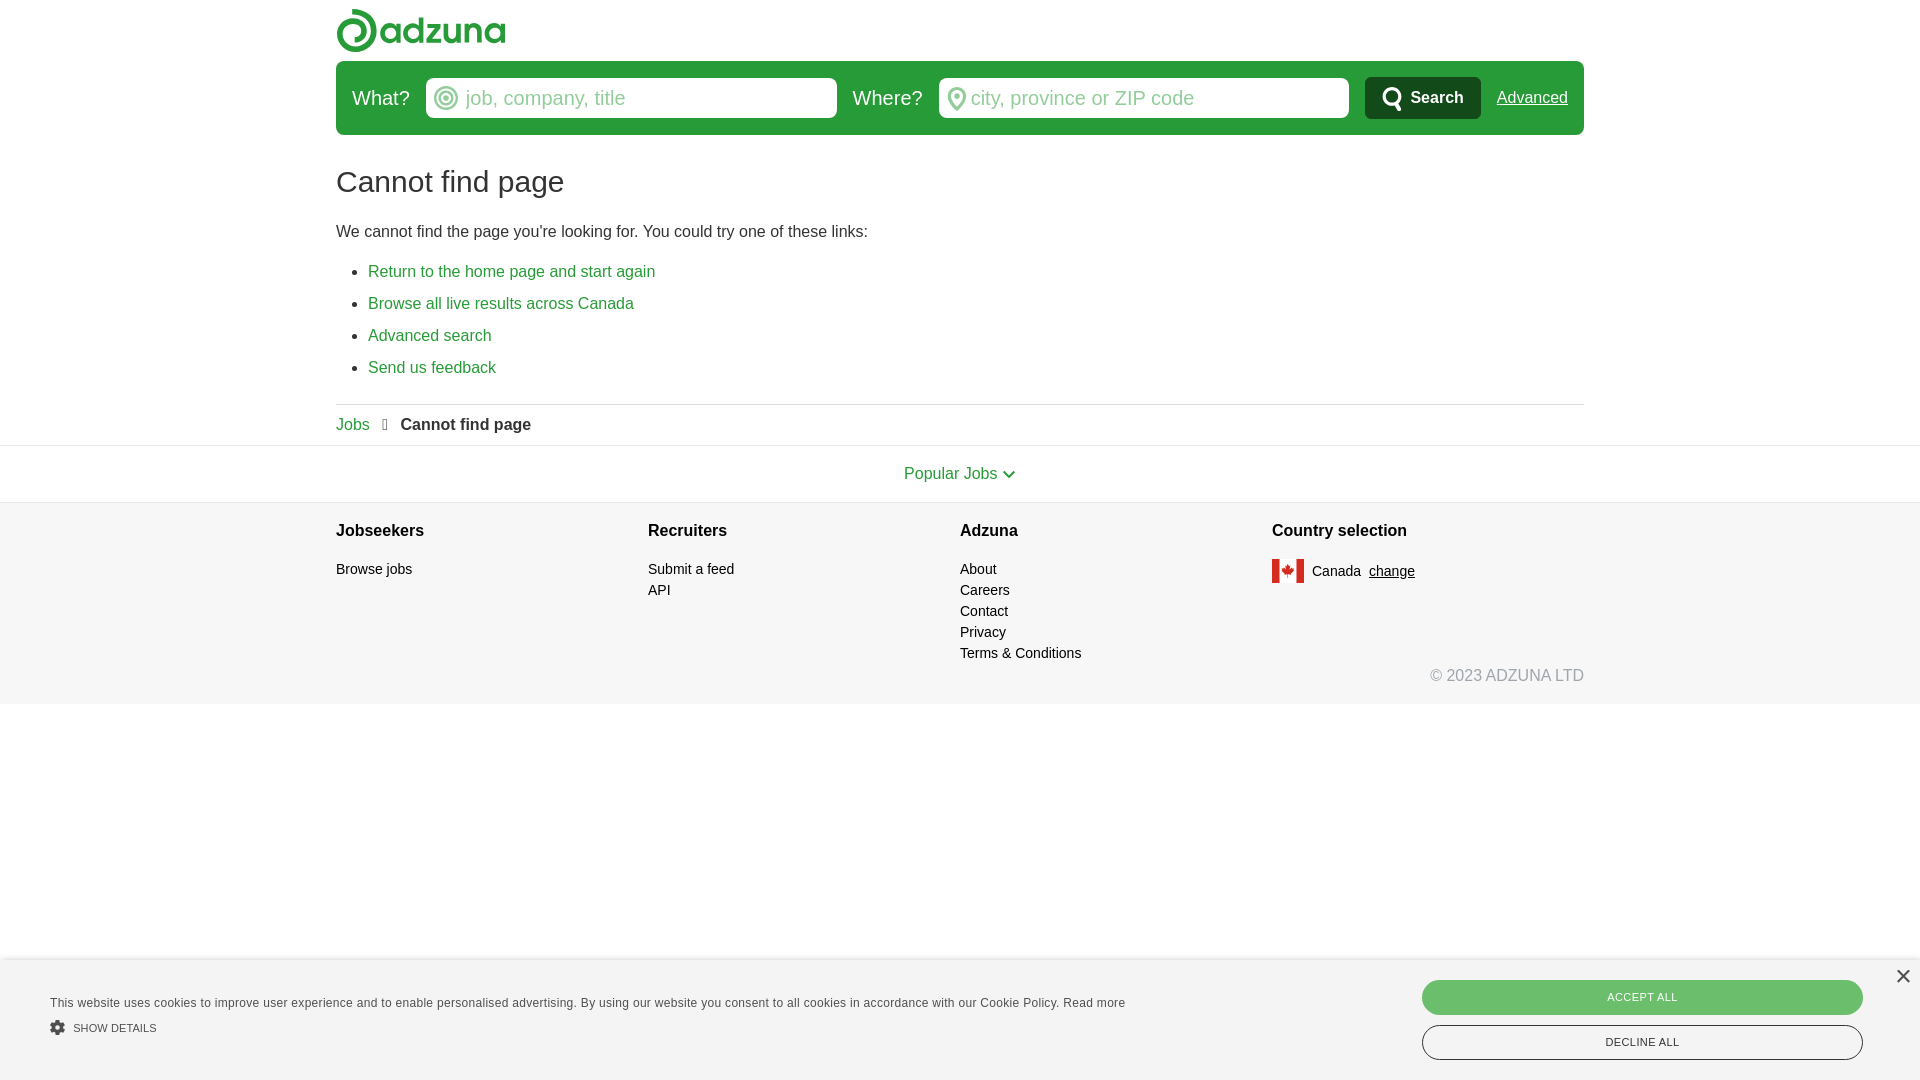 The height and width of the screenshot is (1080, 1920). What do you see at coordinates (978, 569) in the screenshot?
I see `About` at bounding box center [978, 569].